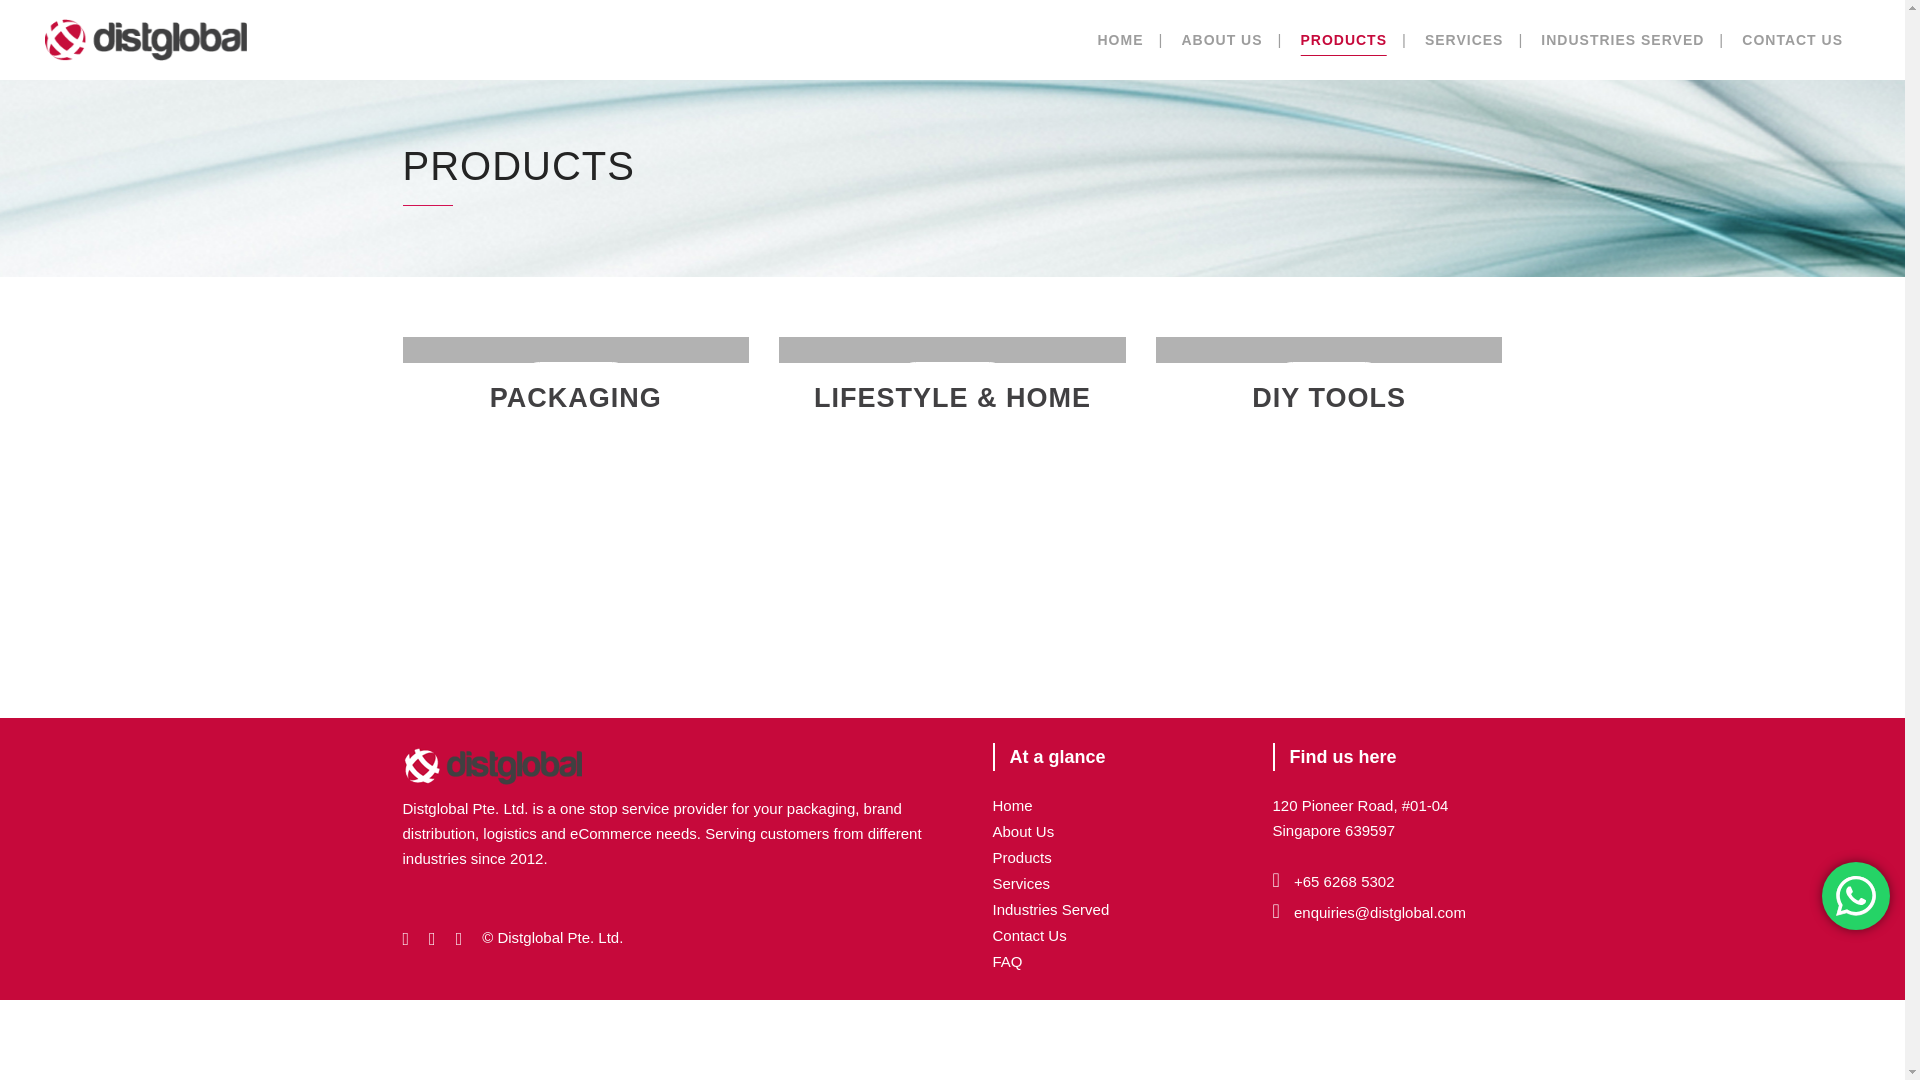 The image size is (1920, 1080). What do you see at coordinates (952, 382) in the screenshot?
I see `SEE MORE` at bounding box center [952, 382].